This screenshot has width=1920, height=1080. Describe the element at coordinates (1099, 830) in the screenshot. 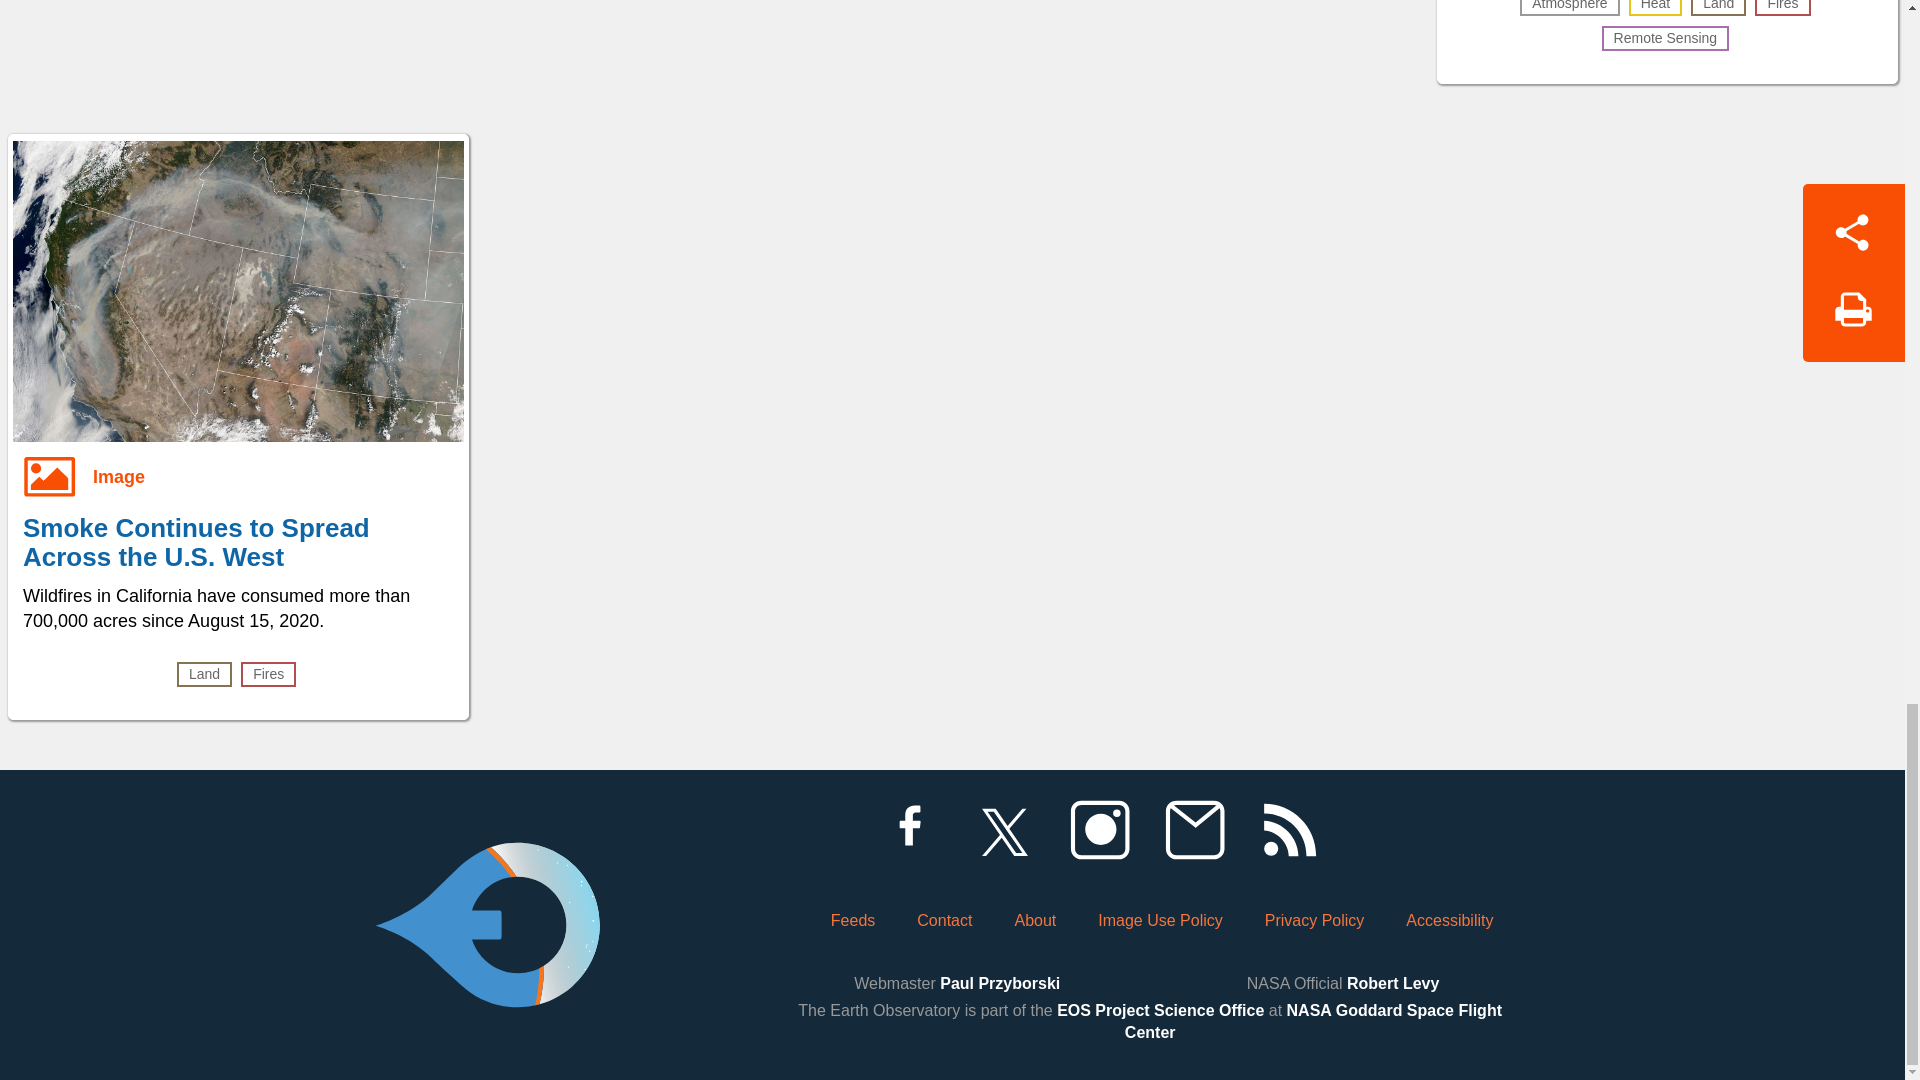

I see `Instagram` at that location.